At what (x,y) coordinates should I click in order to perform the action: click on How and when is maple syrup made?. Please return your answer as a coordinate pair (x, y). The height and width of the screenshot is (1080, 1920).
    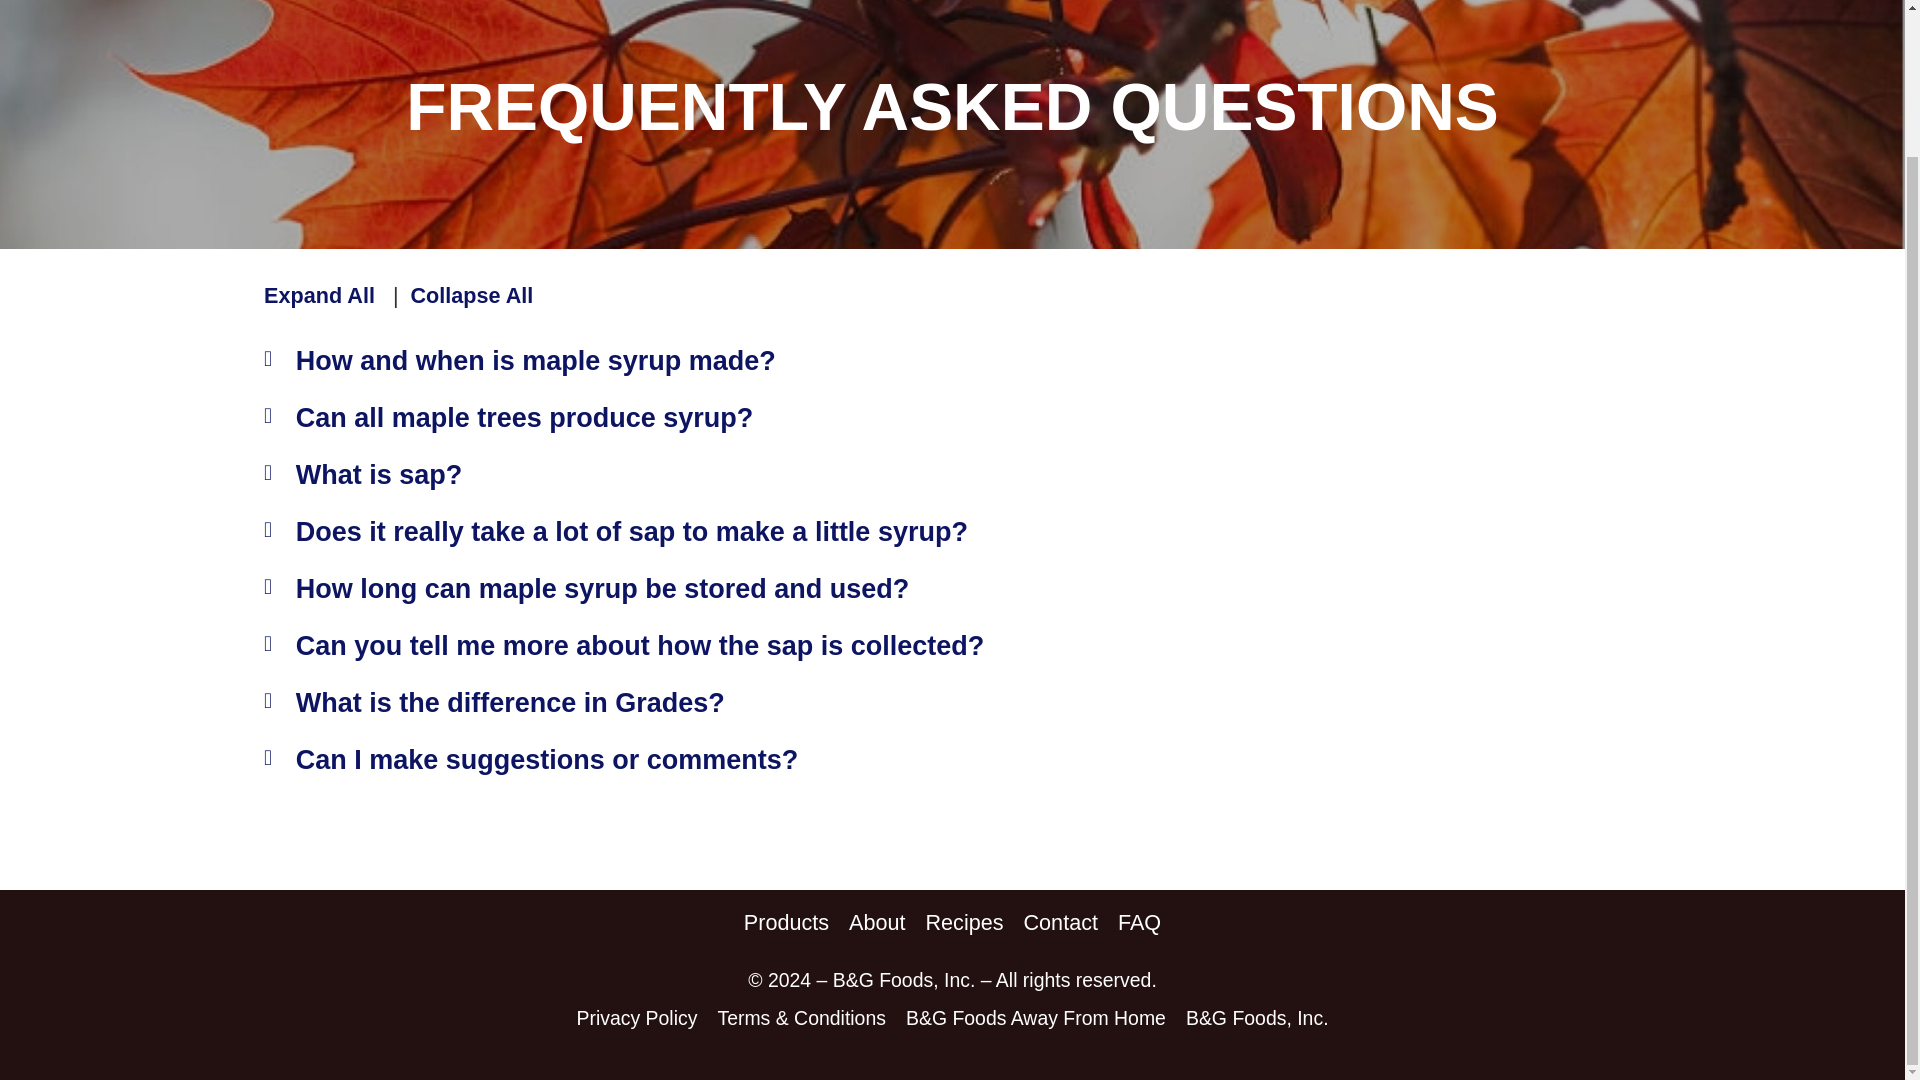
    Looking at the image, I should click on (535, 359).